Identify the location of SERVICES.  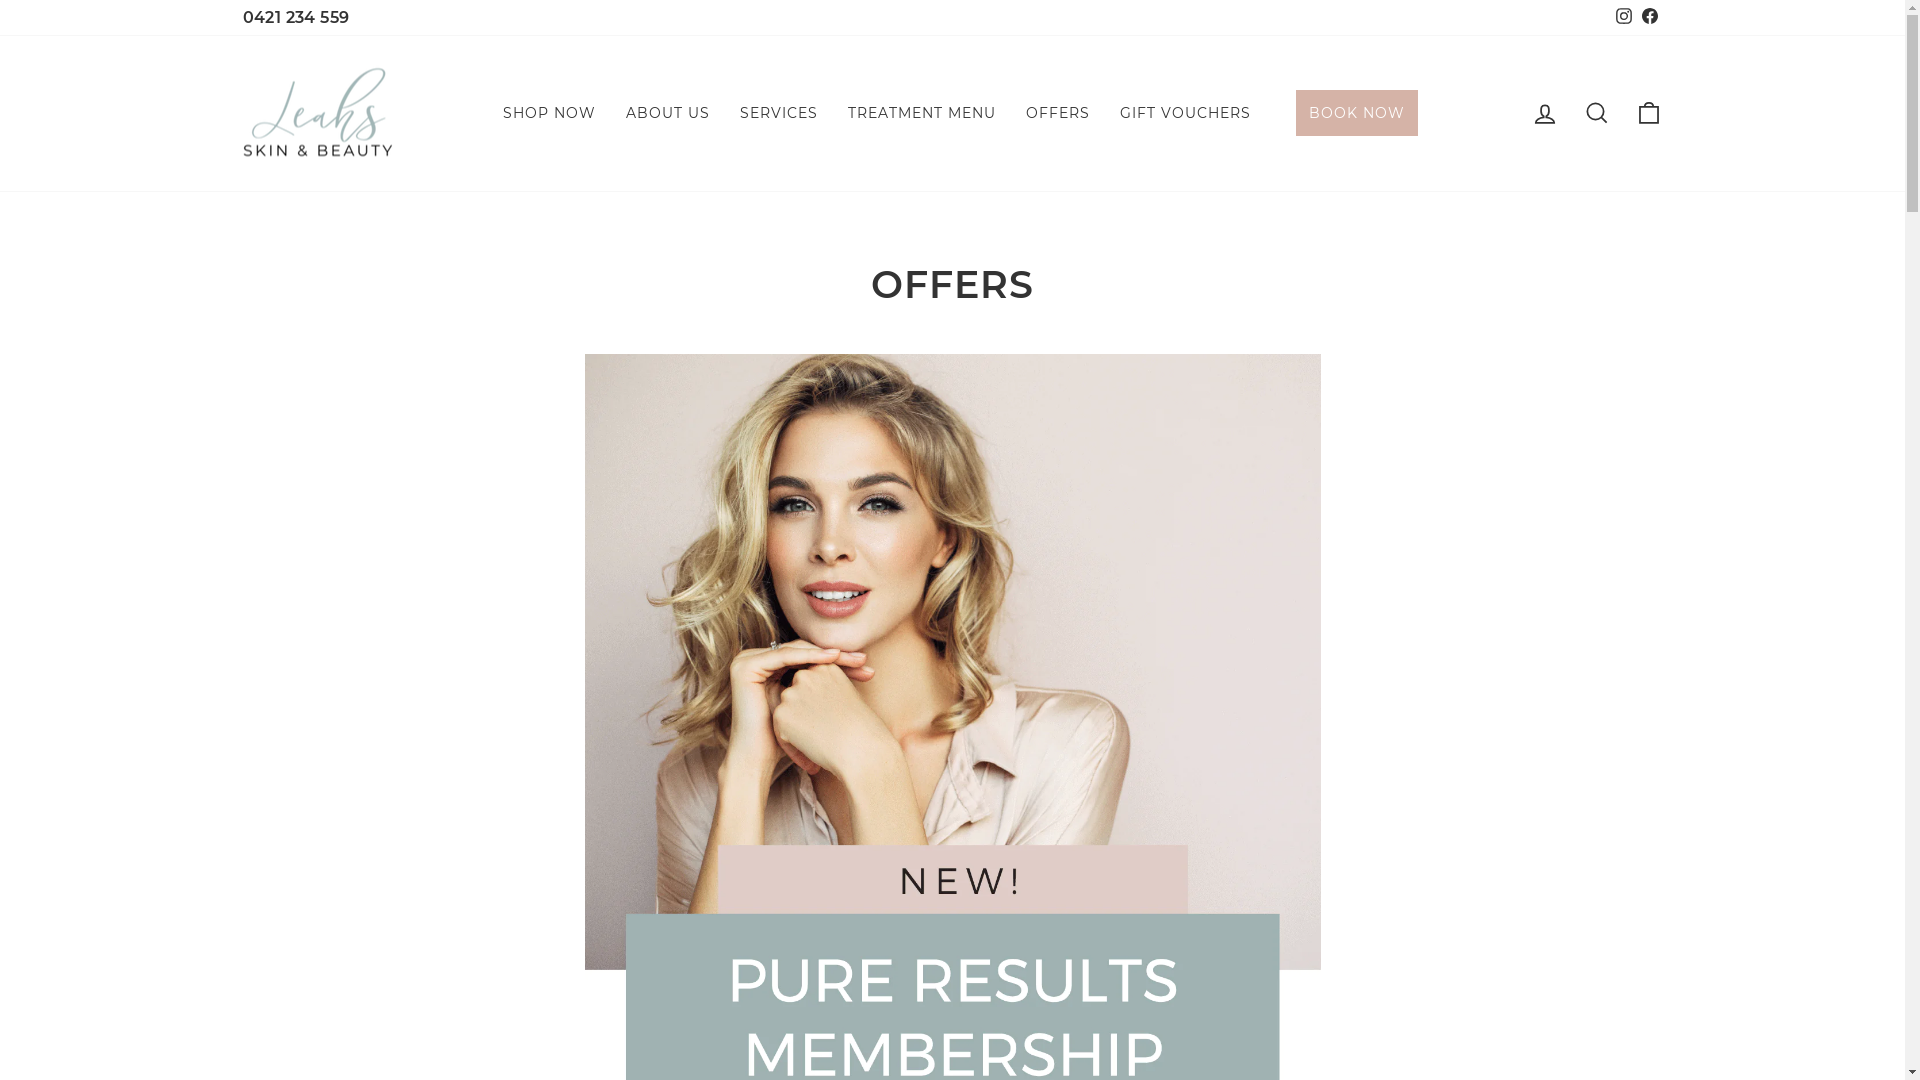
(778, 112).